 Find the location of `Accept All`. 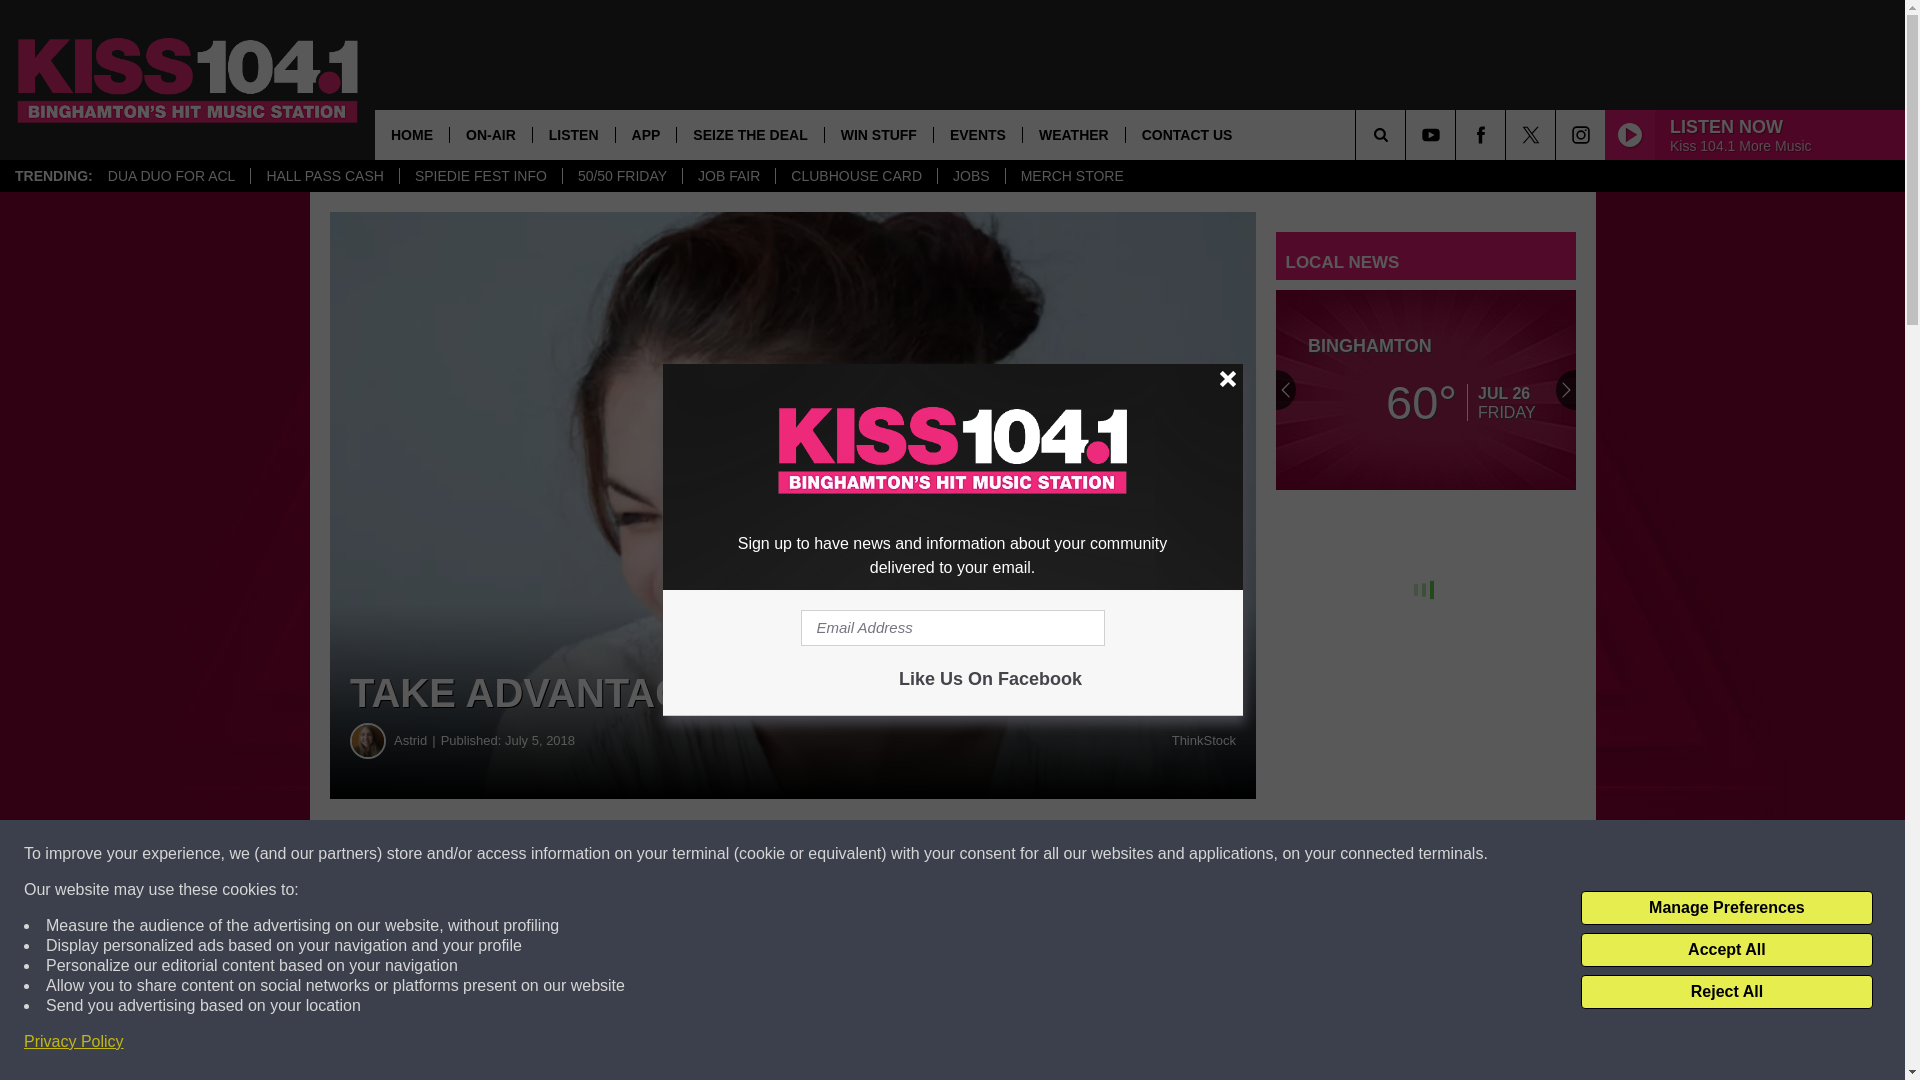

Accept All is located at coordinates (1726, 950).